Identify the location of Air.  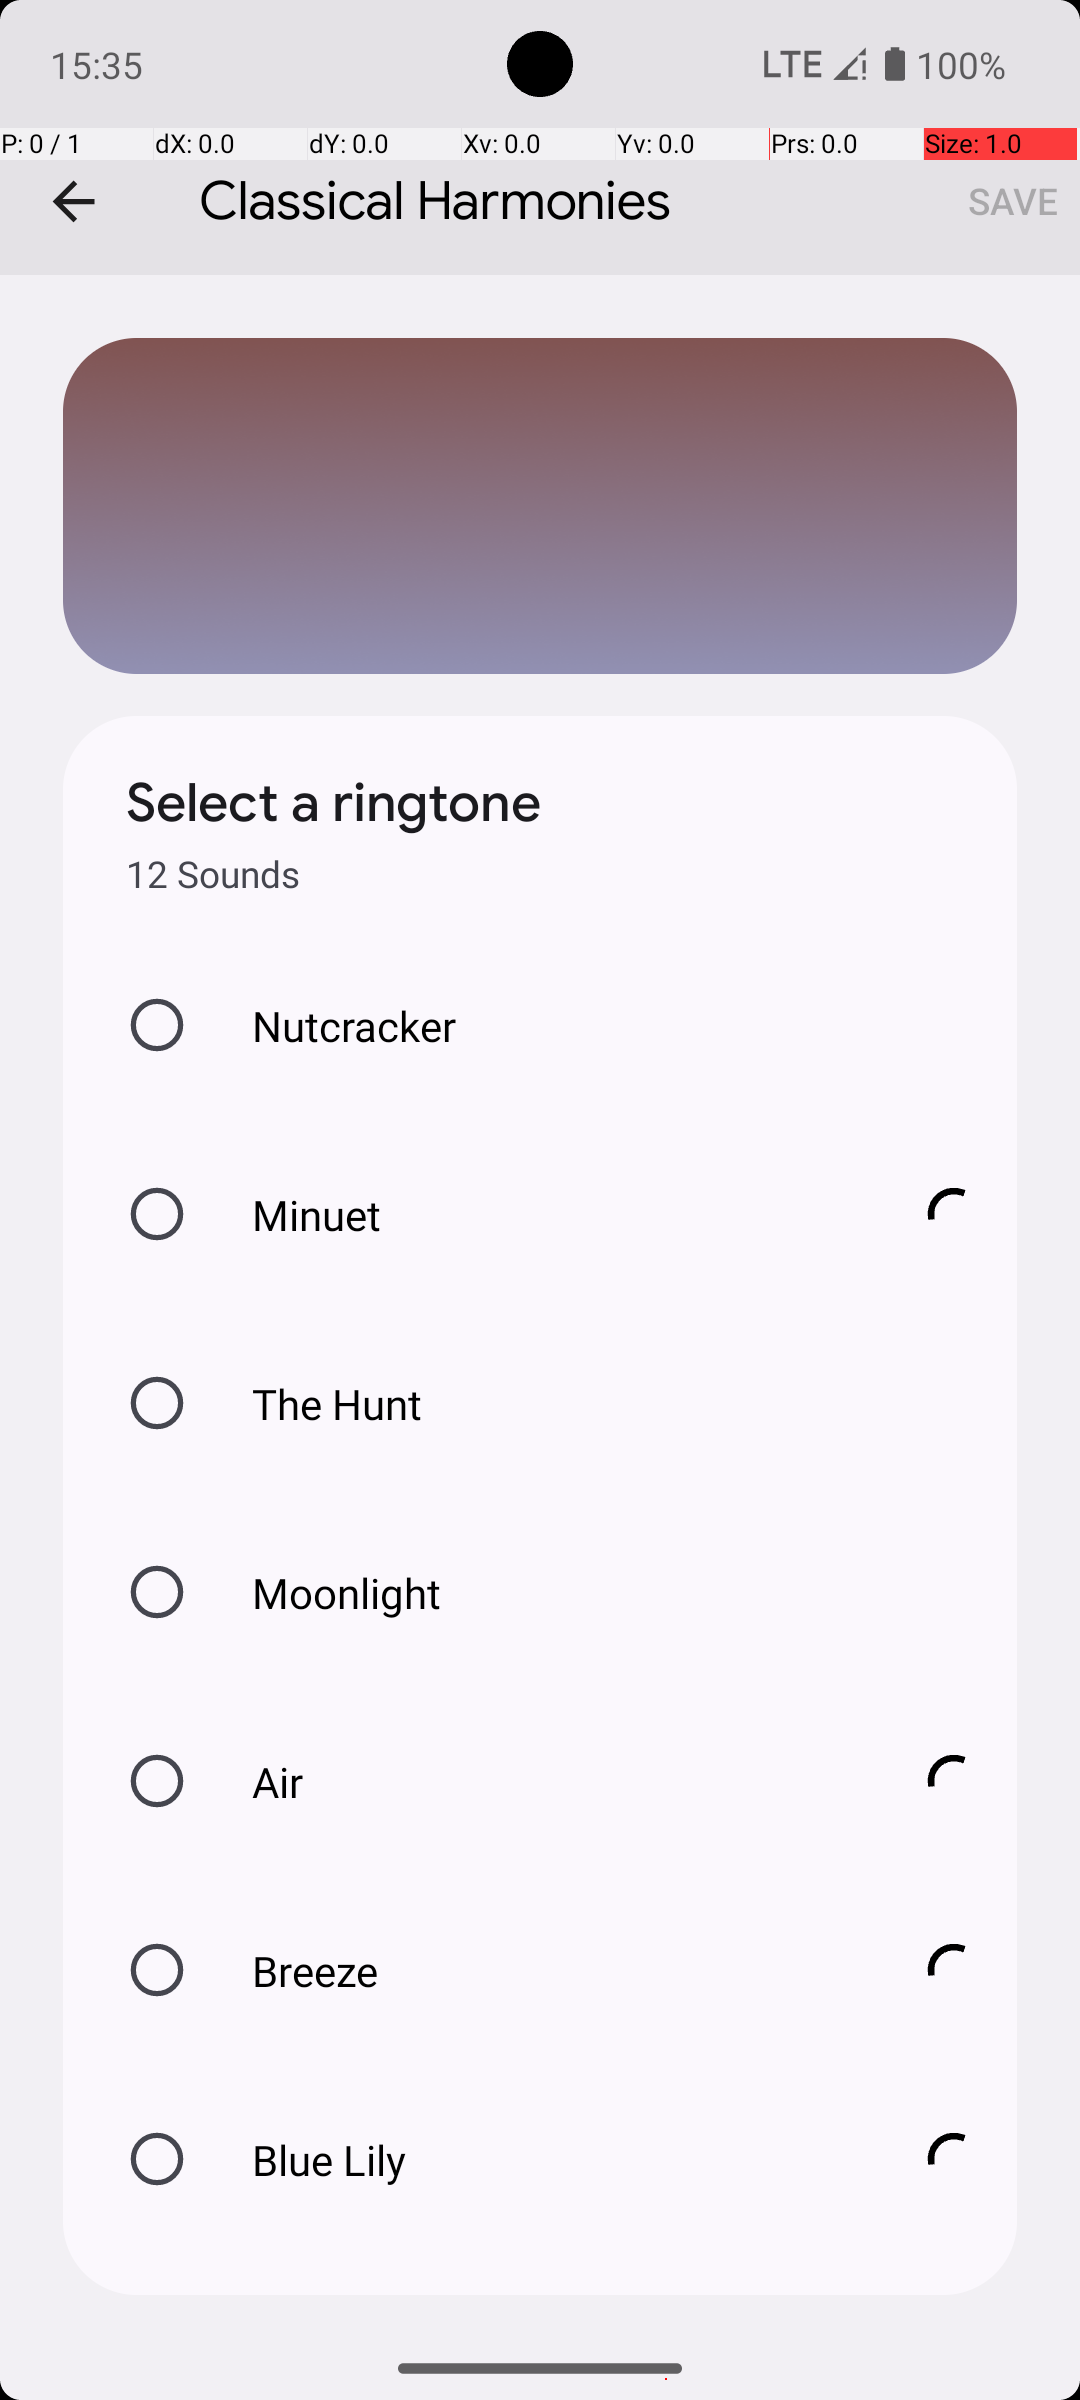
(550, 1782).